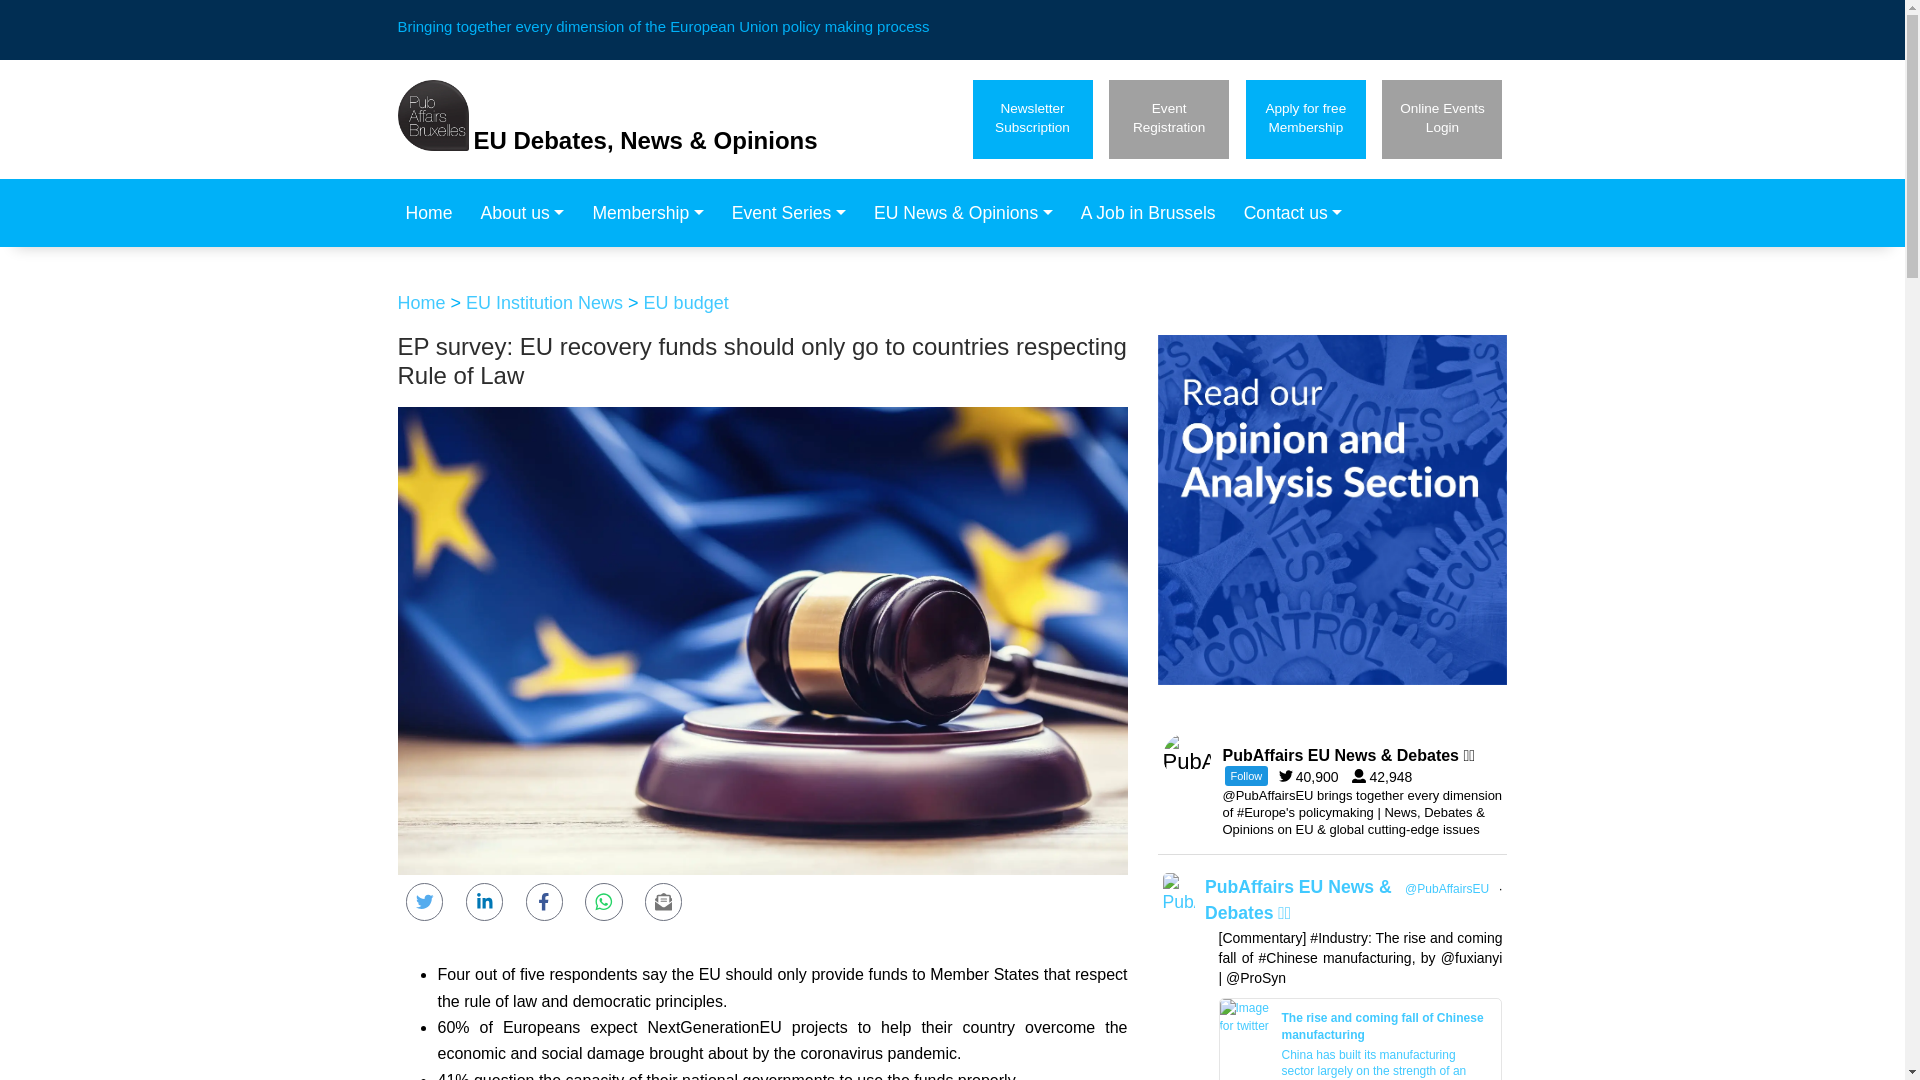 The image size is (1920, 1080). I want to click on 42,948 Followers, so click(1168, 118).